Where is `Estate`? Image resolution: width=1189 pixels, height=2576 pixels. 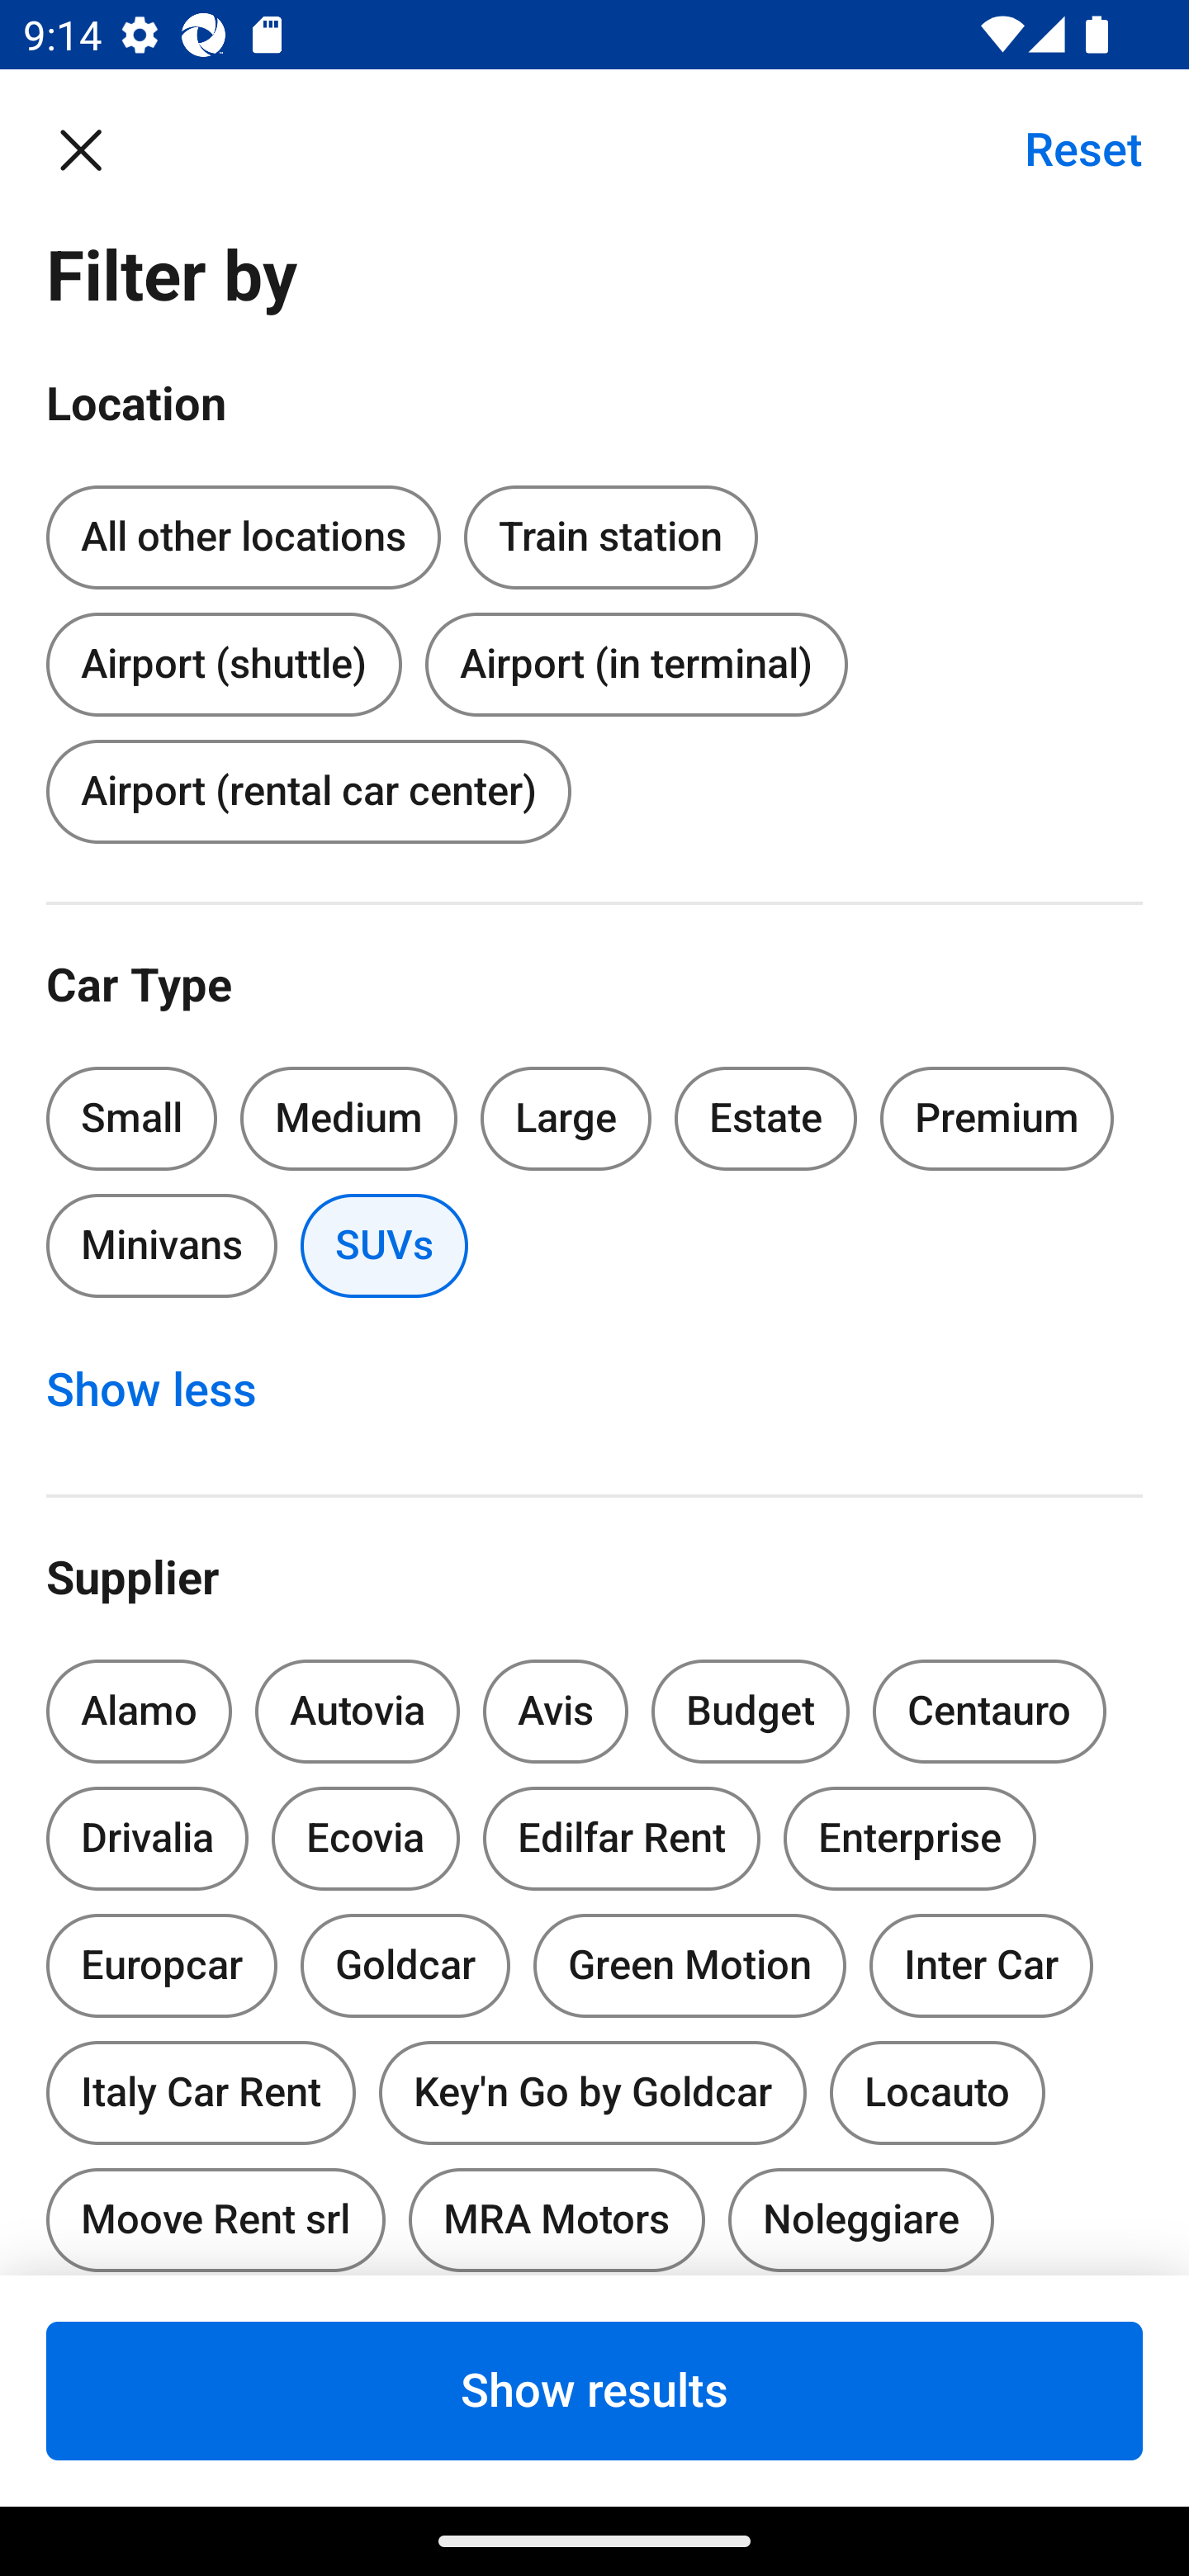 Estate is located at coordinates (766, 1118).